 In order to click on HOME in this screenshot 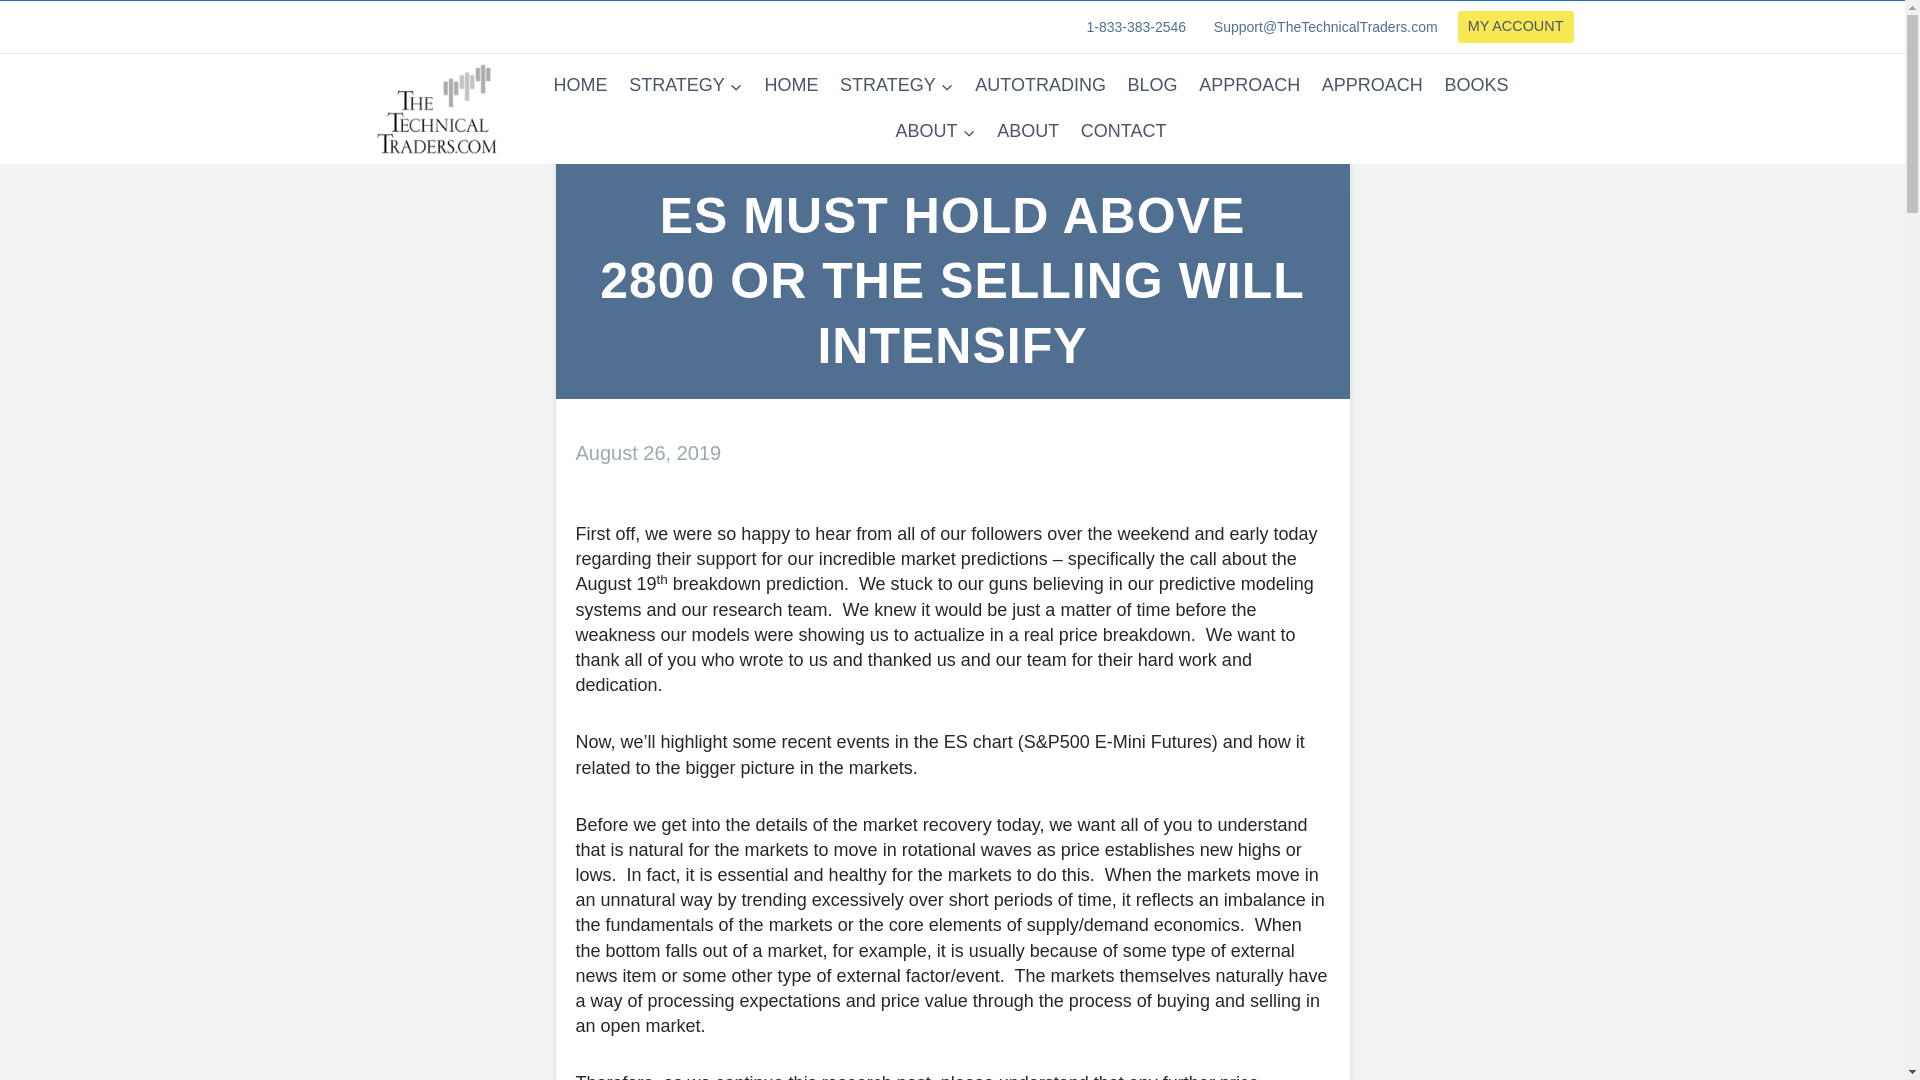, I will do `click(580, 85)`.